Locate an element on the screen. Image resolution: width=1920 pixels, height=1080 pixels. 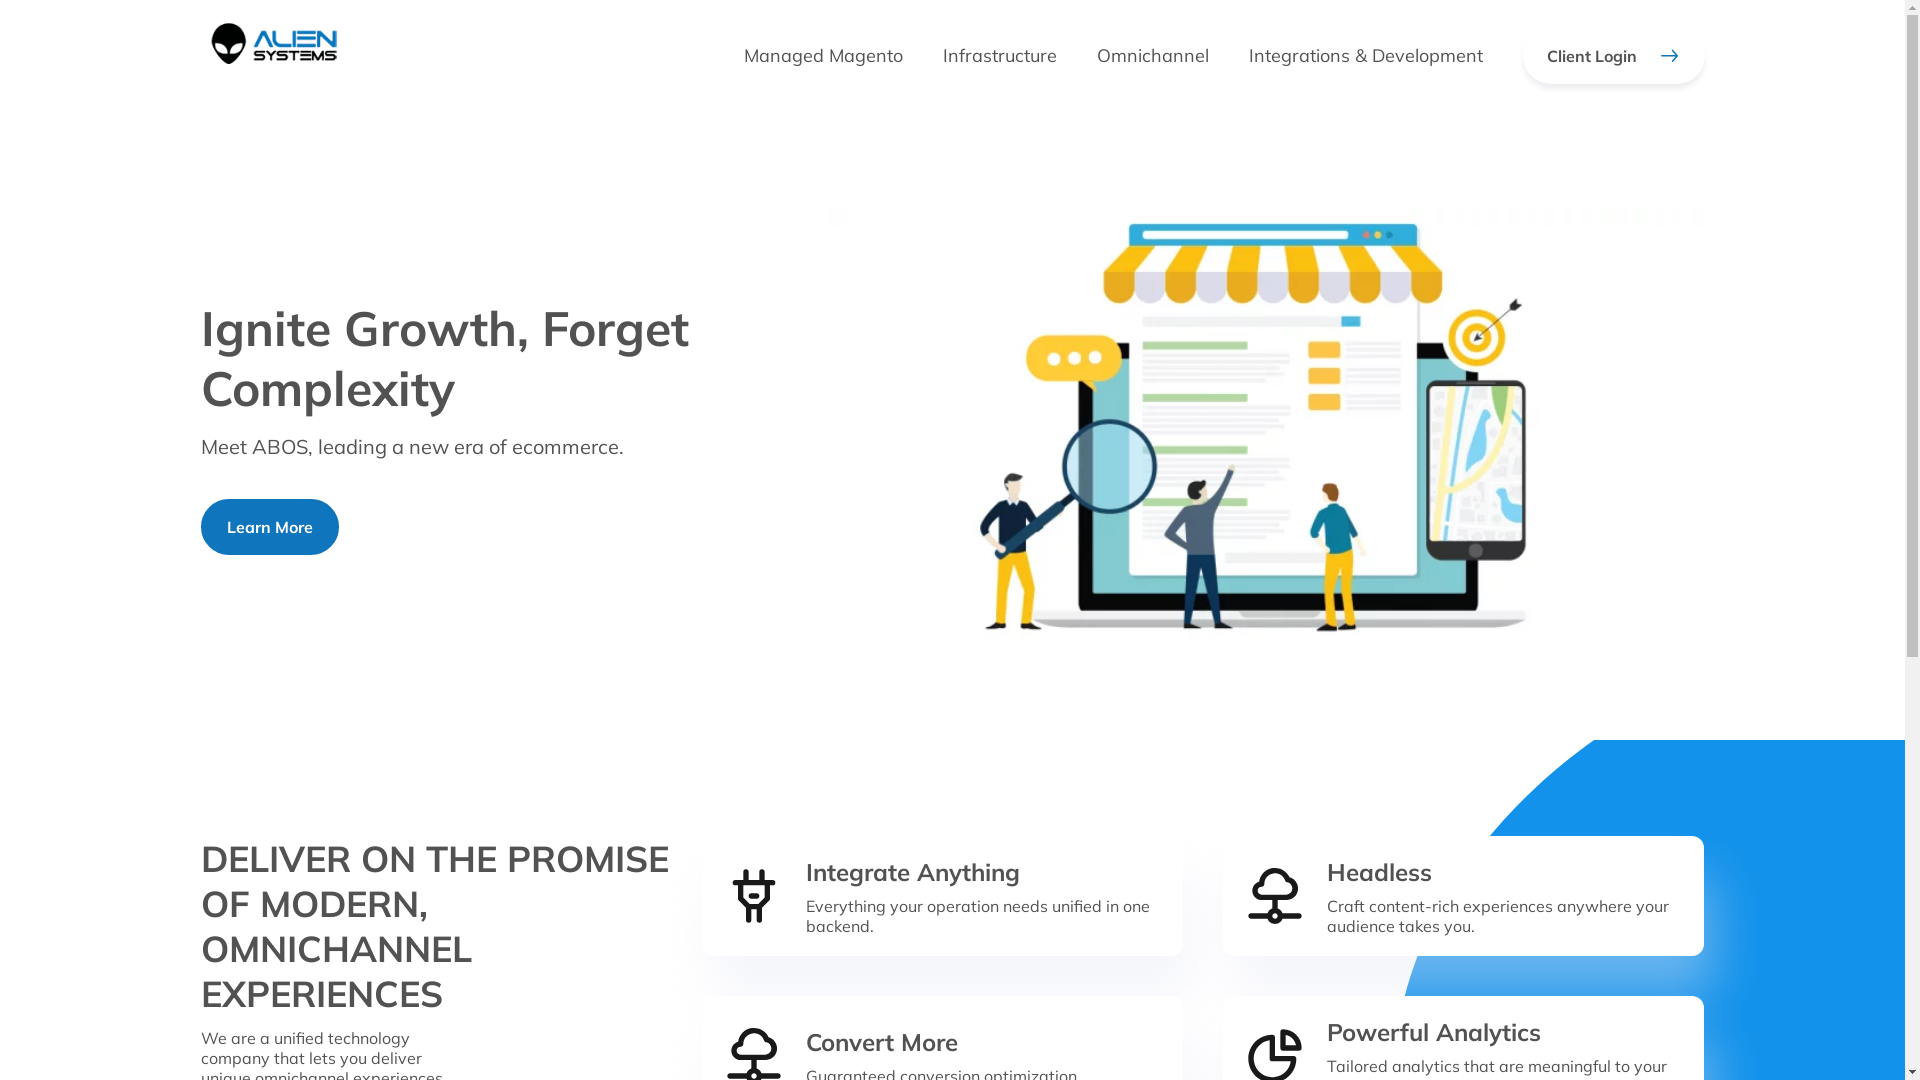
Client Login is located at coordinates (1613, 56).